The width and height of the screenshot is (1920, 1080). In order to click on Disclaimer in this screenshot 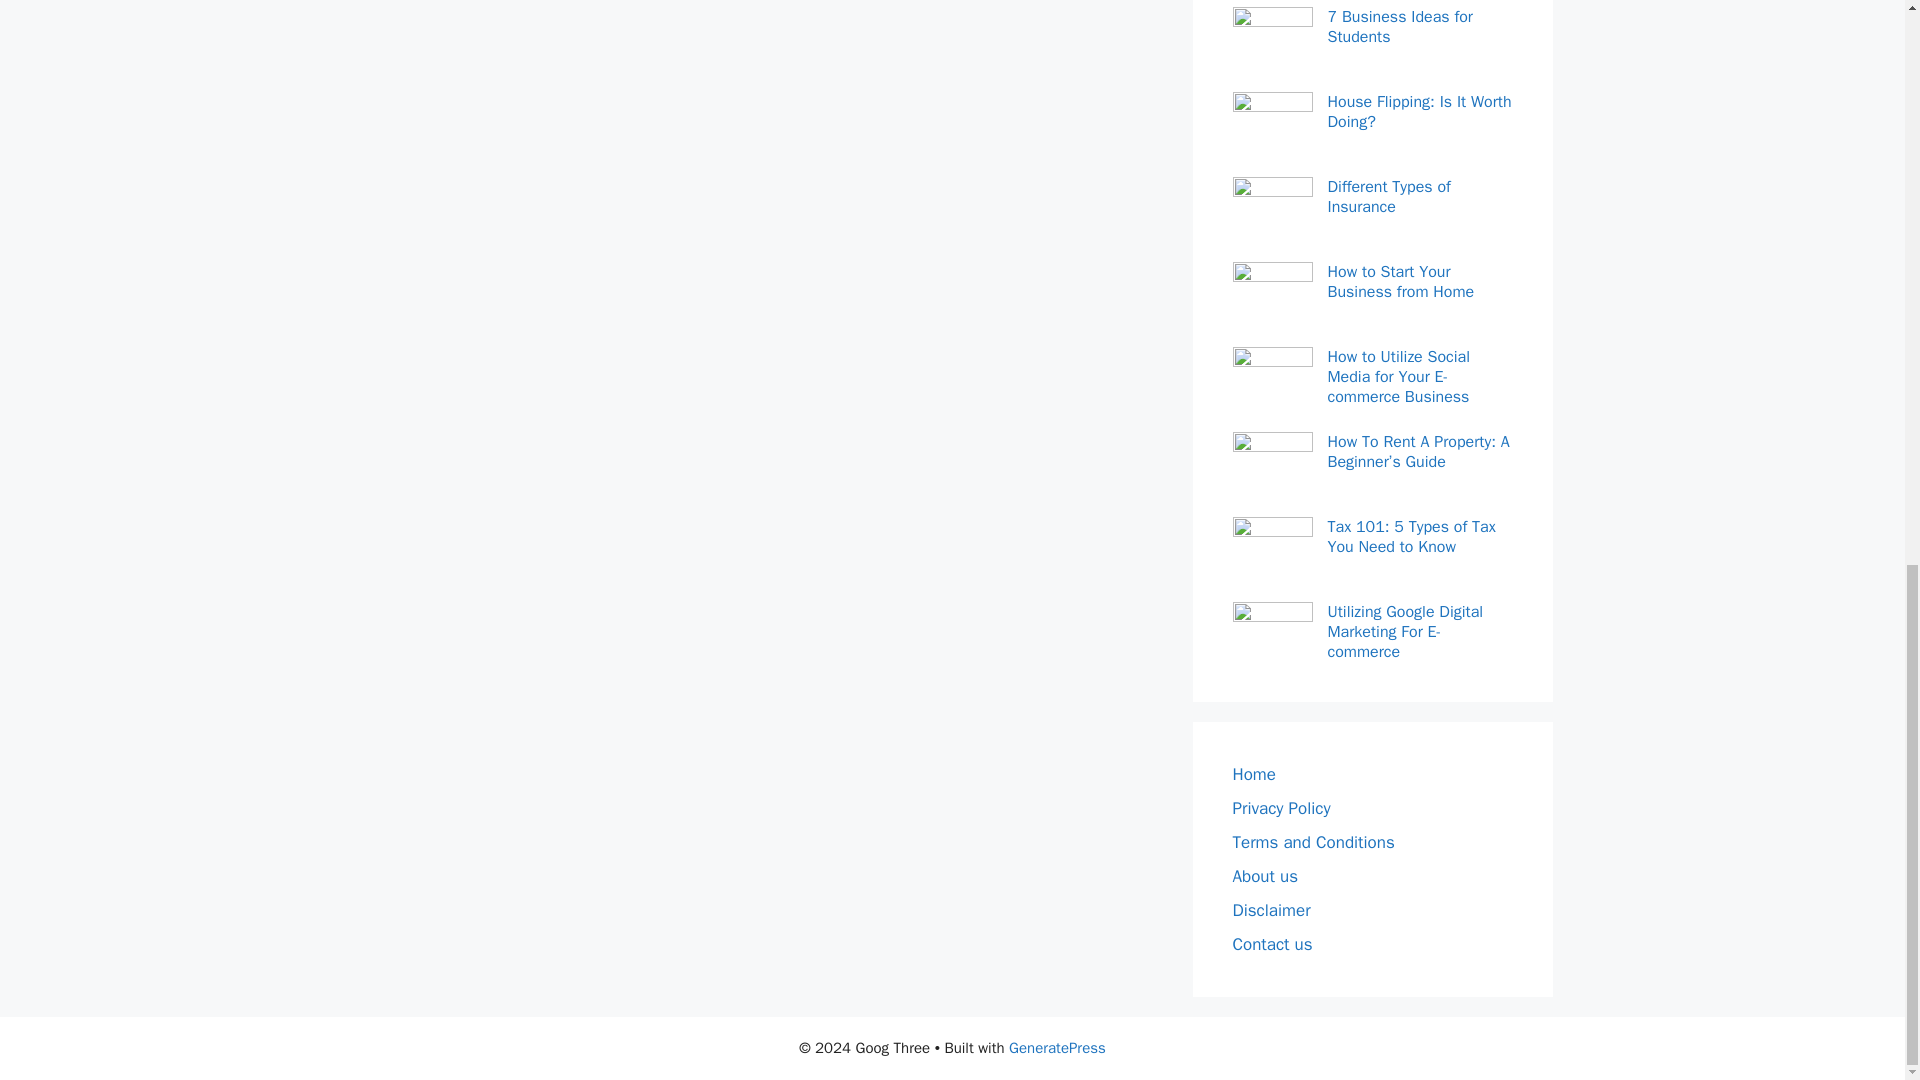, I will do `click(1270, 910)`.